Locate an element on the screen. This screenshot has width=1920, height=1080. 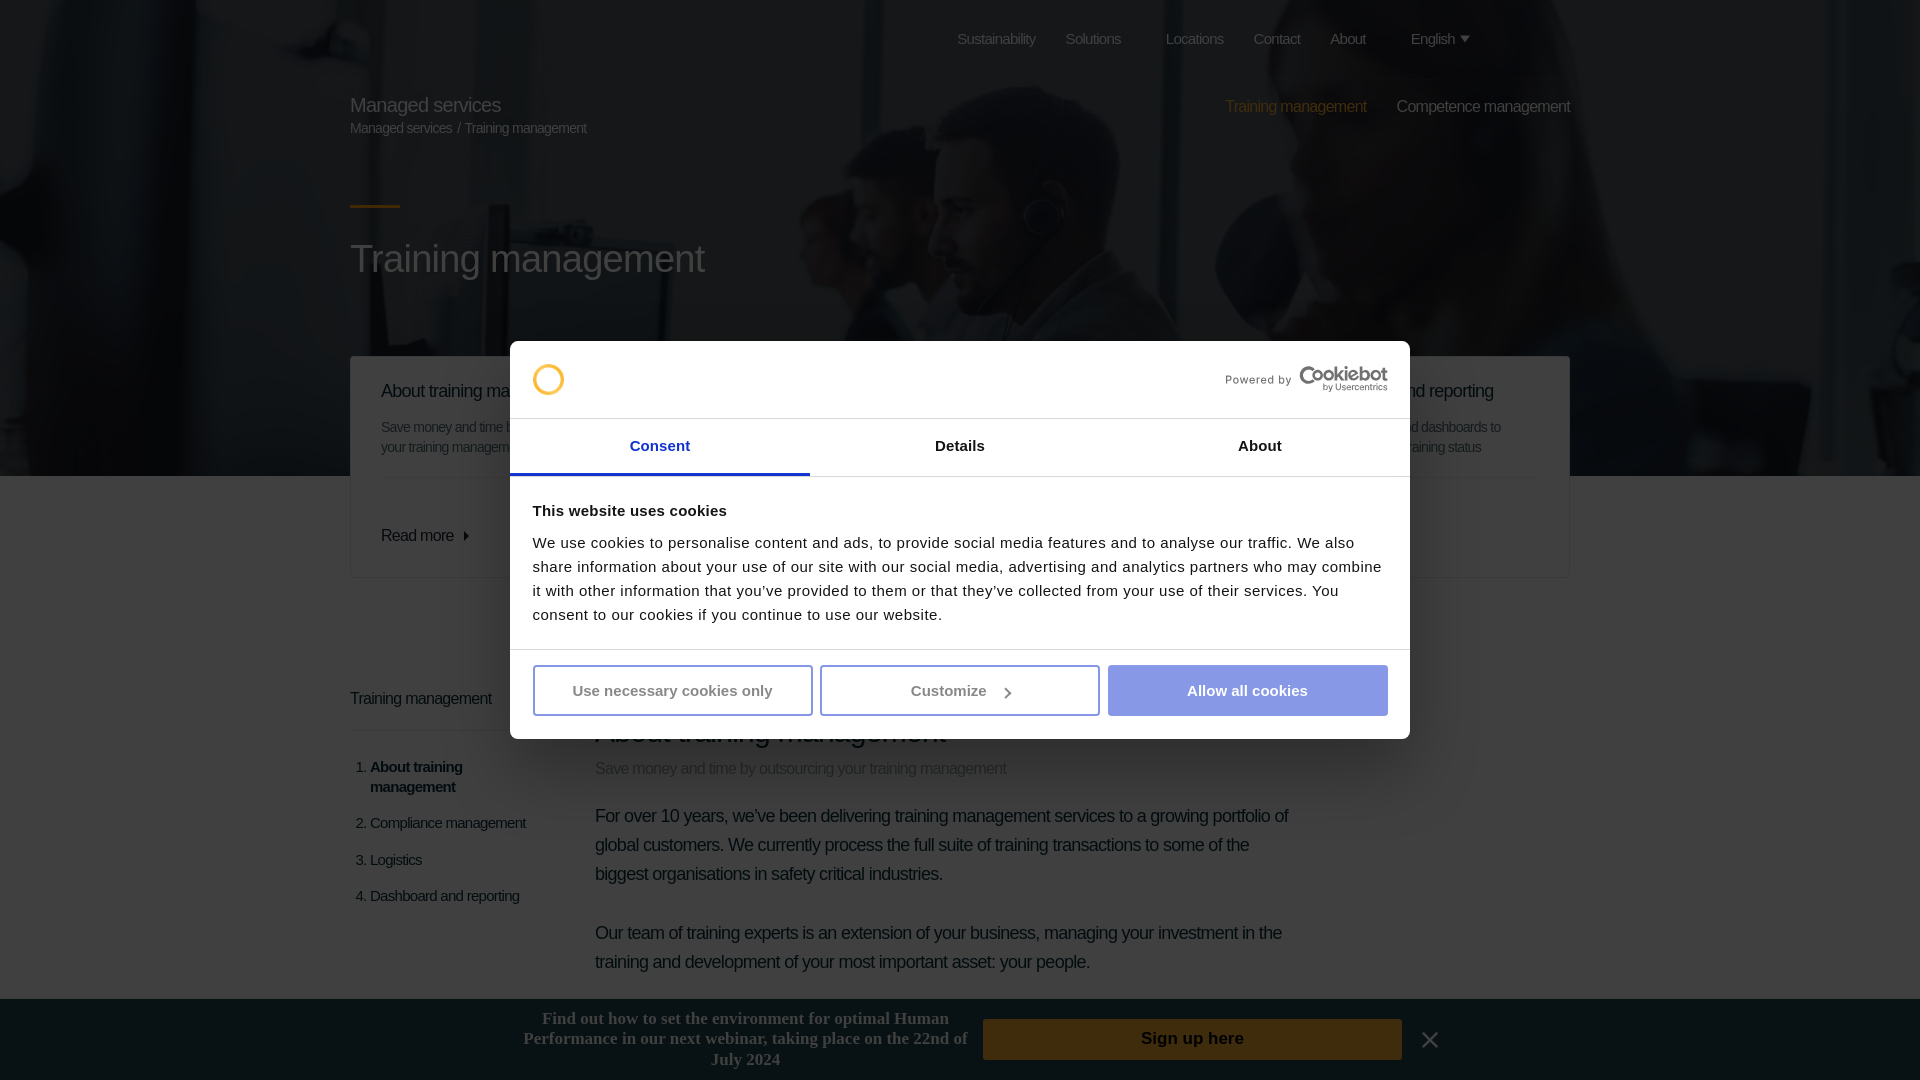
Consent is located at coordinates (660, 448).